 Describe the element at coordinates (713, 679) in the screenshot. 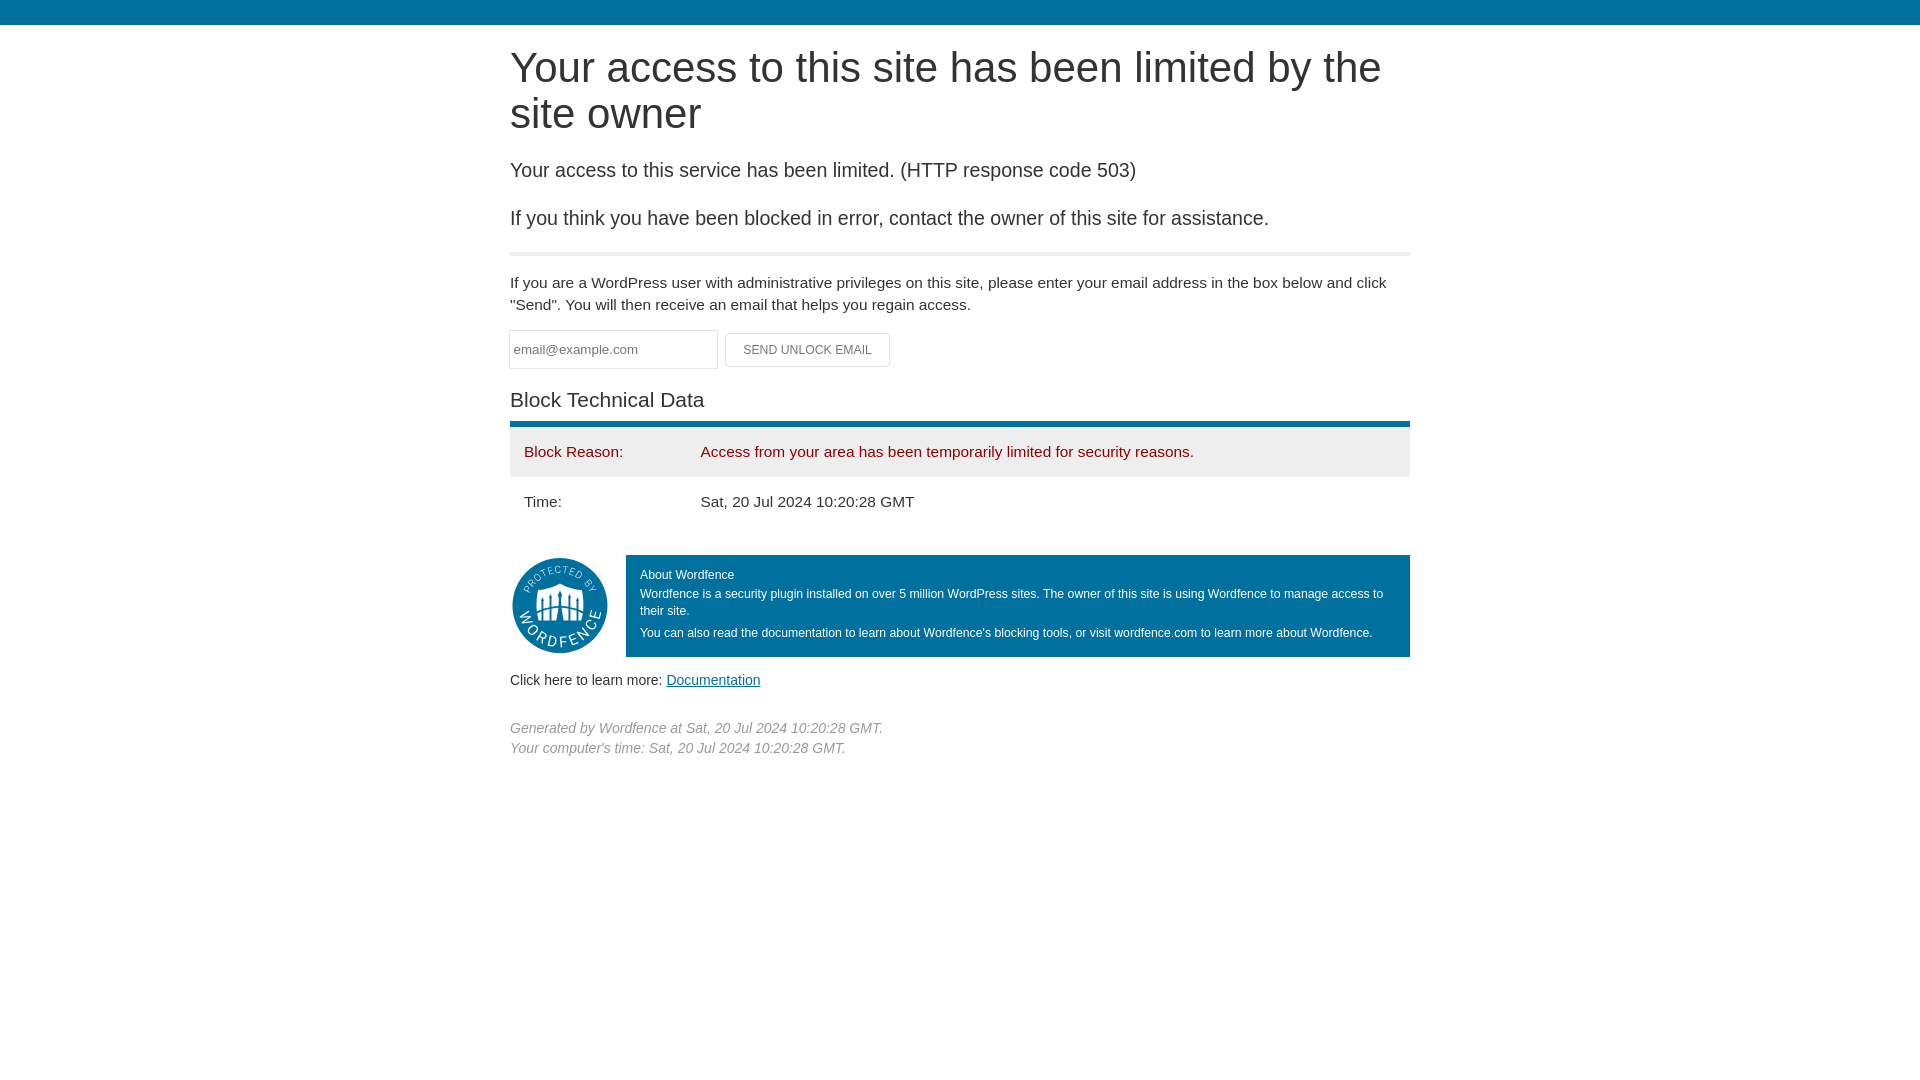

I see `Documentation` at that location.